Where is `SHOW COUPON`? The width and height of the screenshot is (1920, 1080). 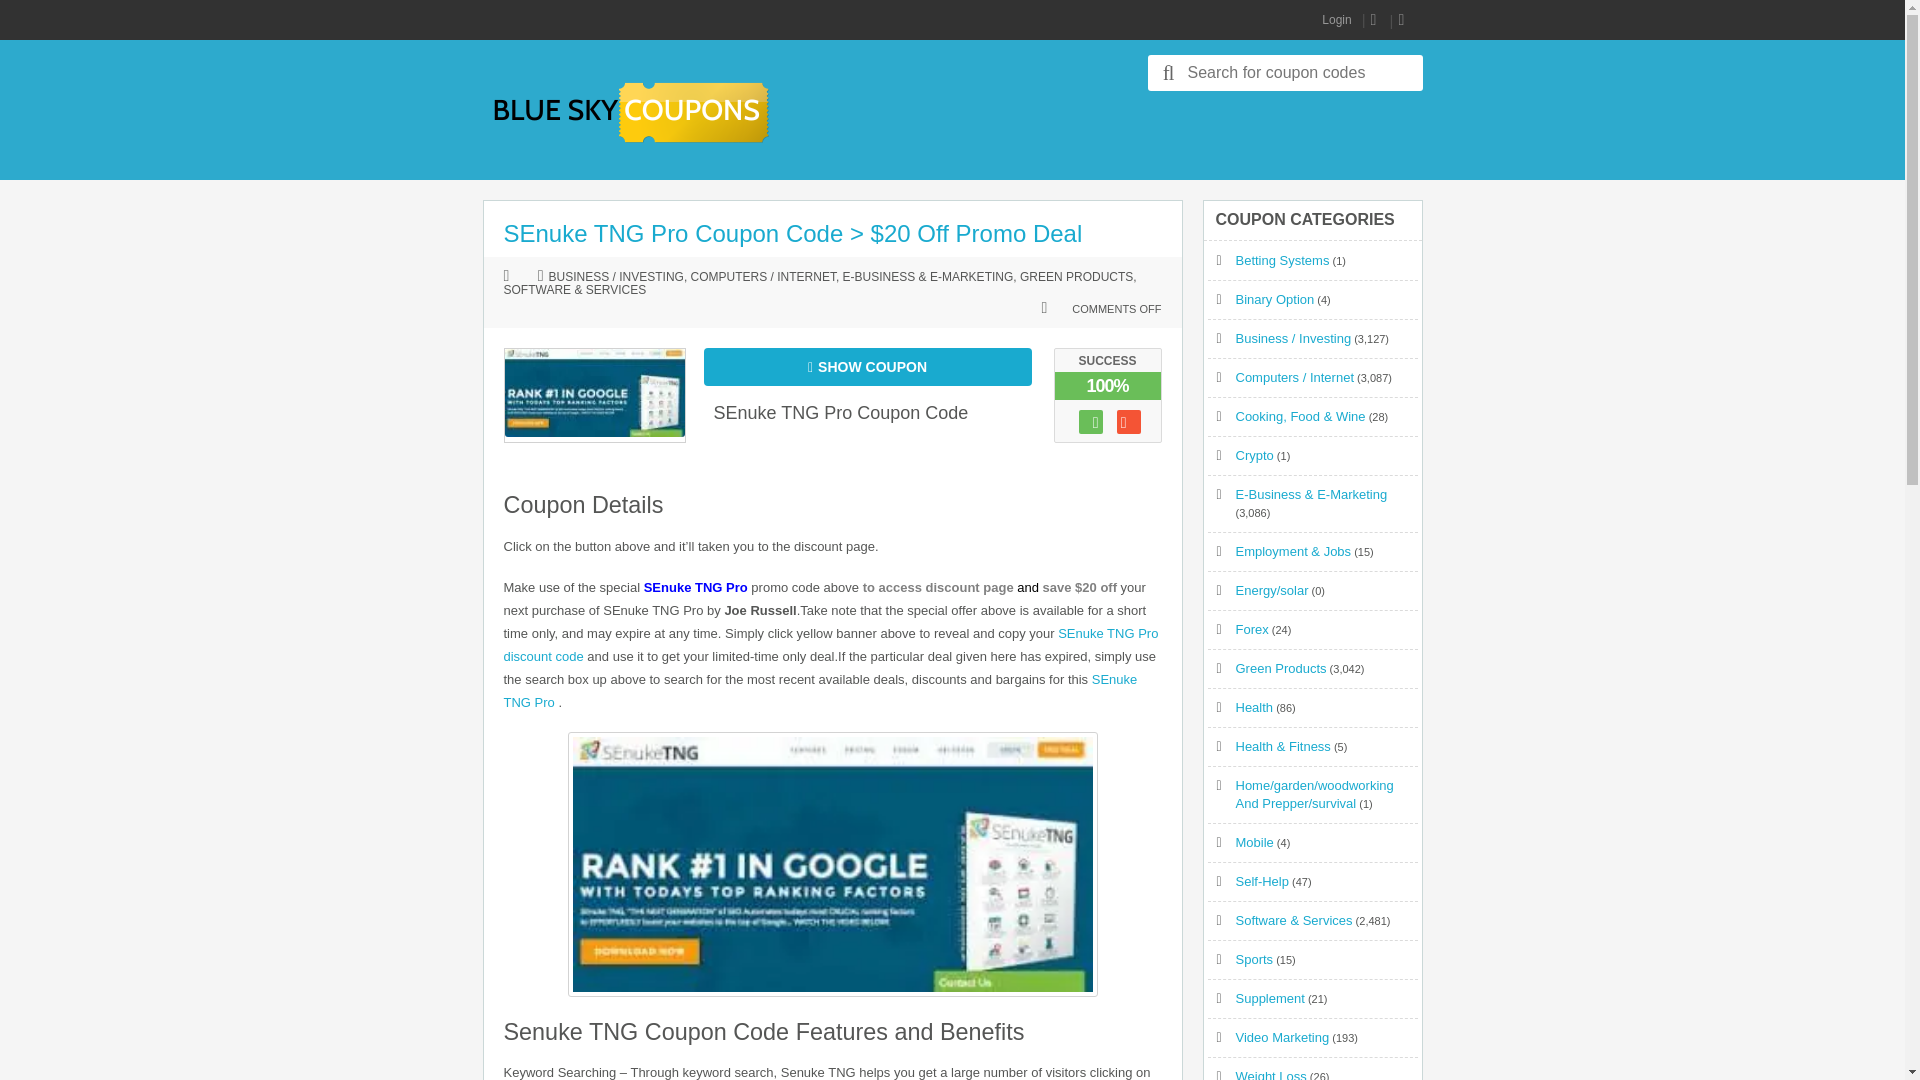
SHOW COUPON is located at coordinates (868, 366).